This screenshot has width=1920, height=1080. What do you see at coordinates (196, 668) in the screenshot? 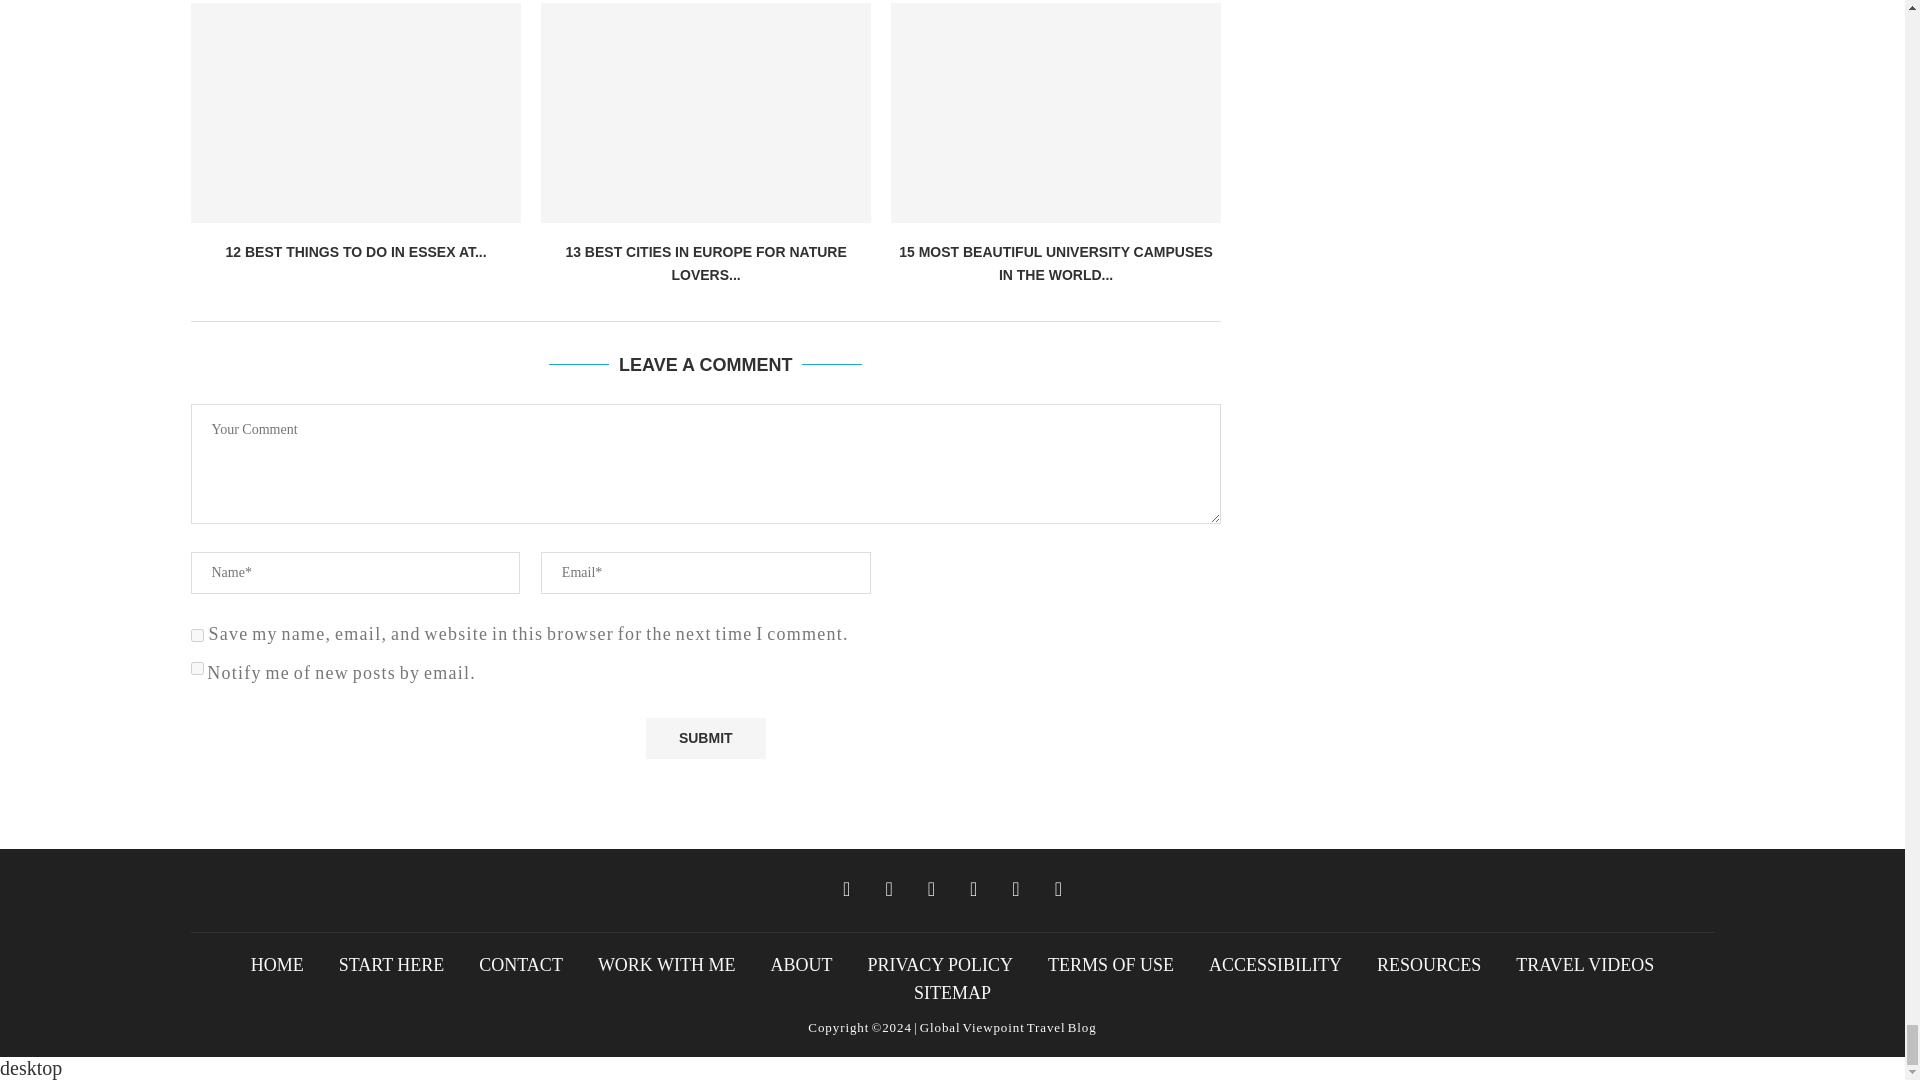
I see `subscribe` at bounding box center [196, 668].